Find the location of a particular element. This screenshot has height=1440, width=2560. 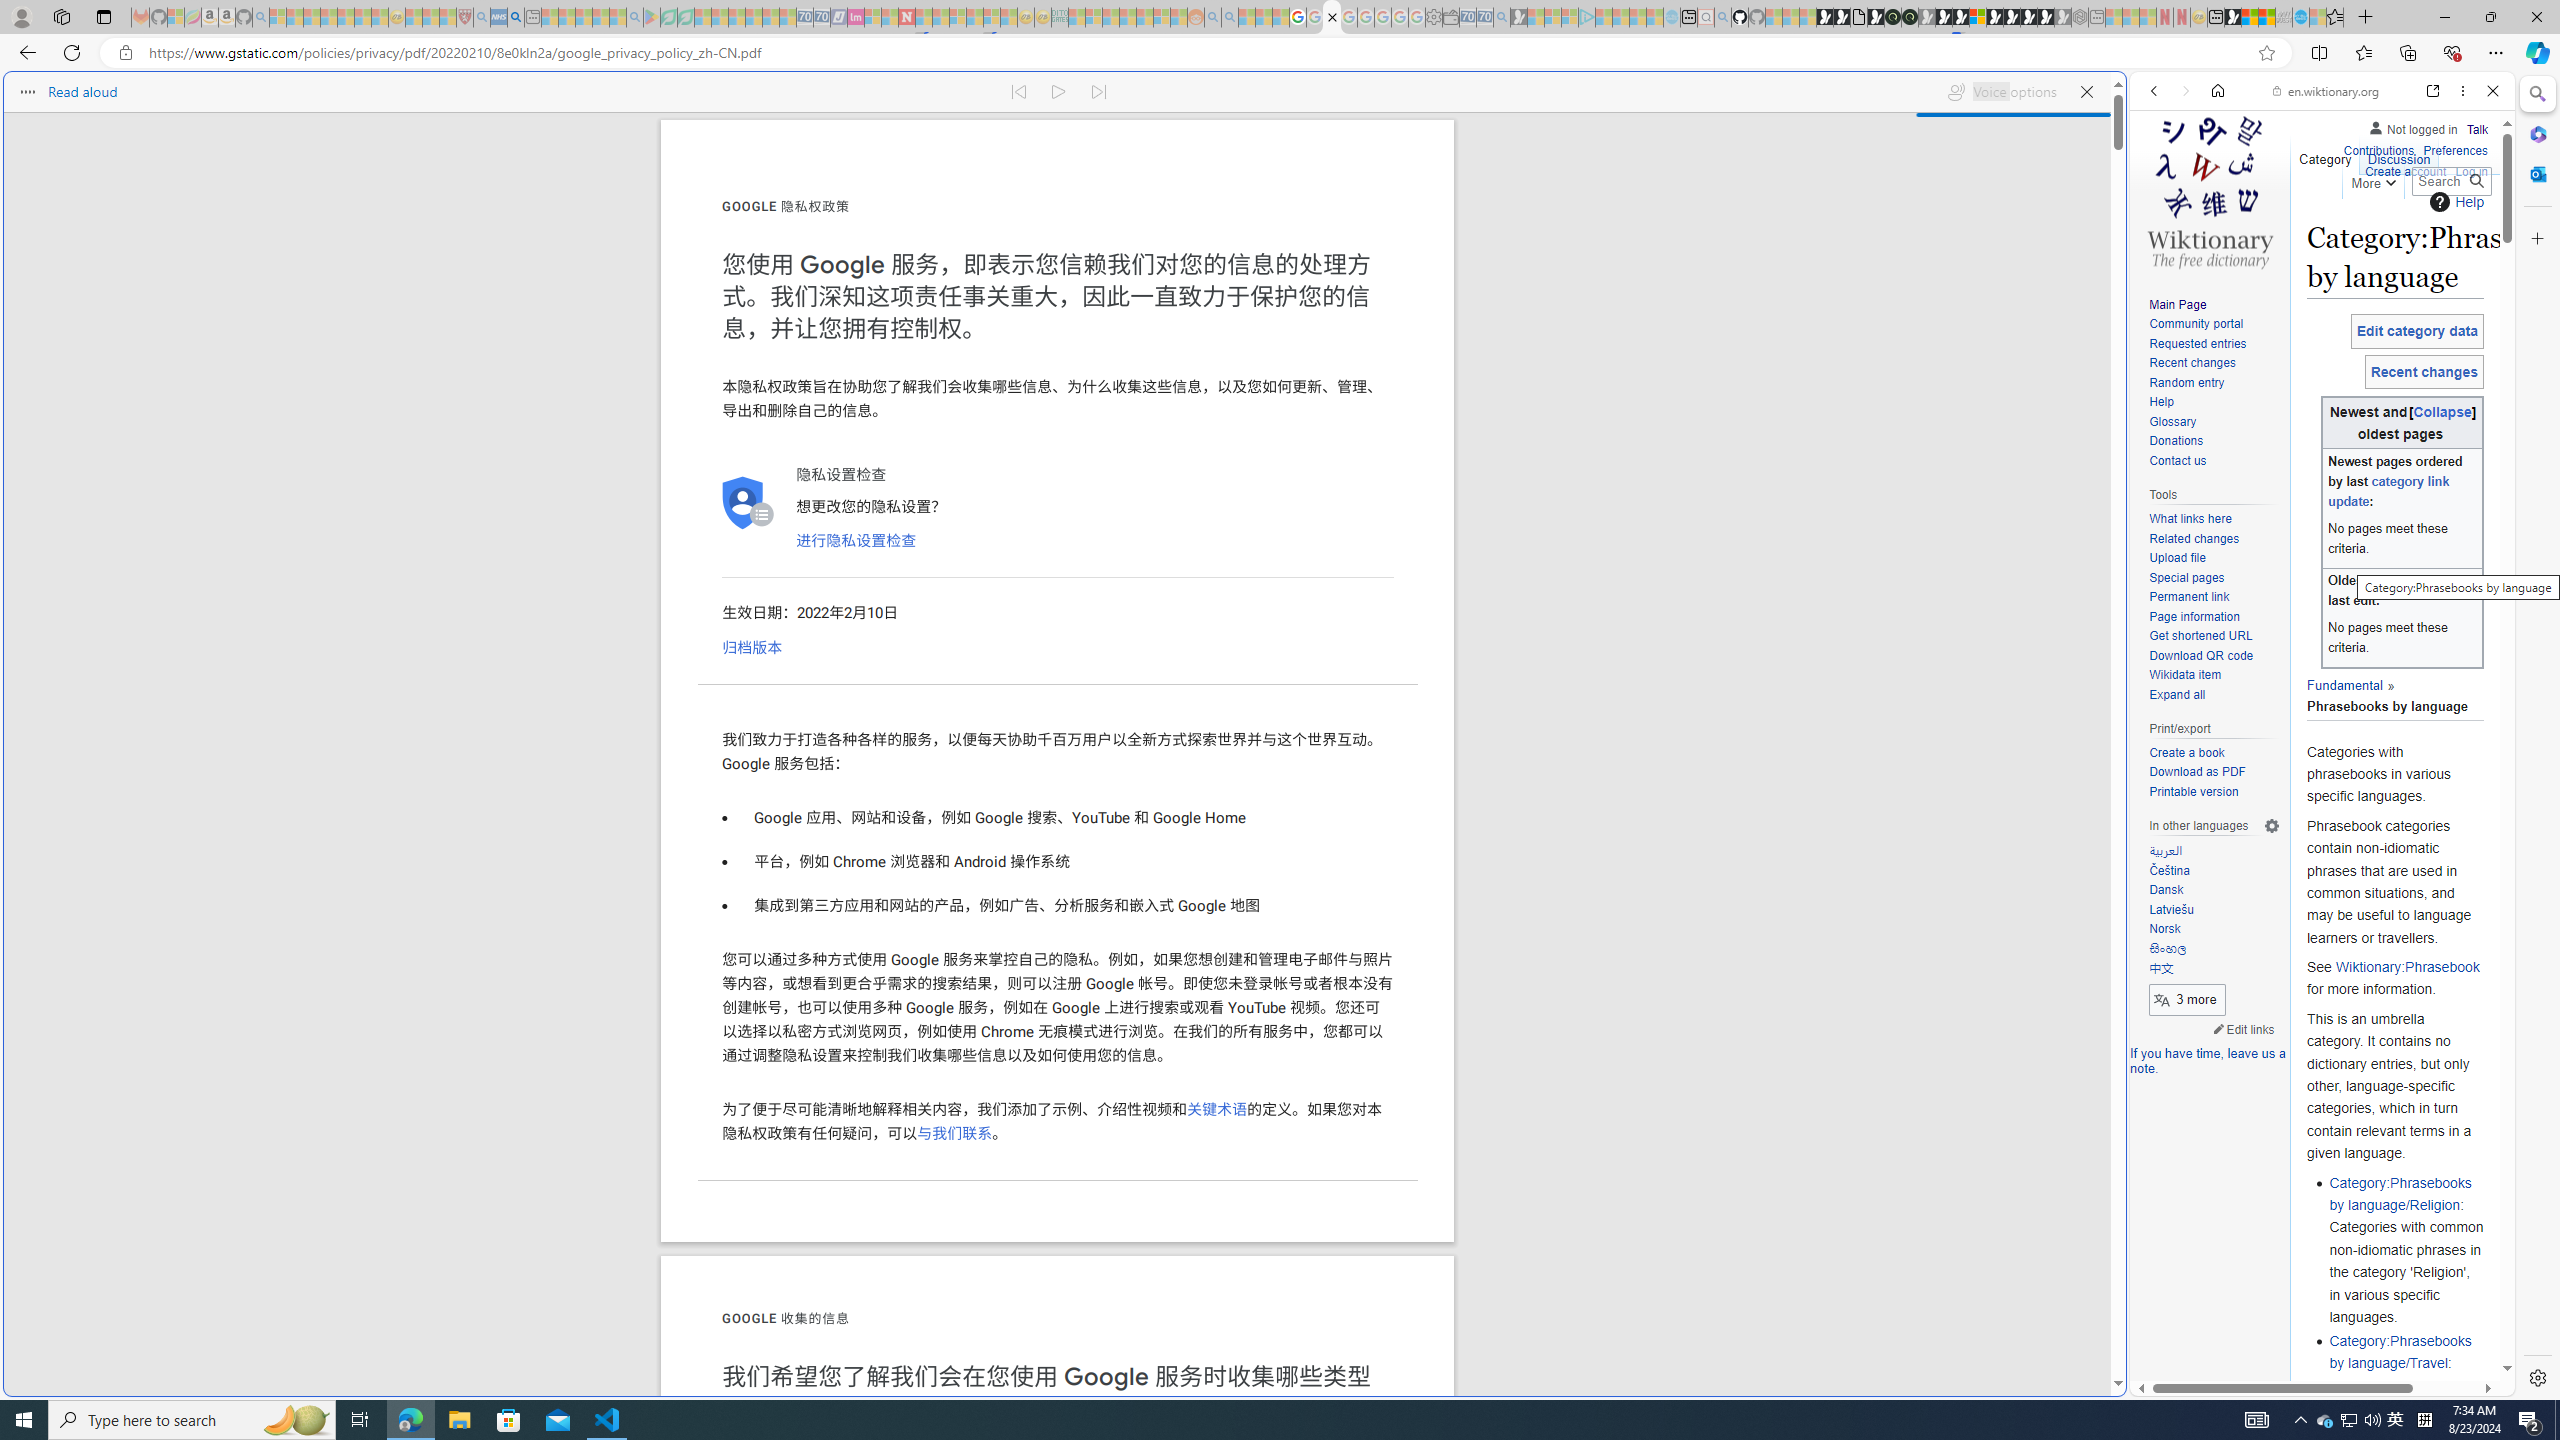

Download QR code is located at coordinates (2200, 655).